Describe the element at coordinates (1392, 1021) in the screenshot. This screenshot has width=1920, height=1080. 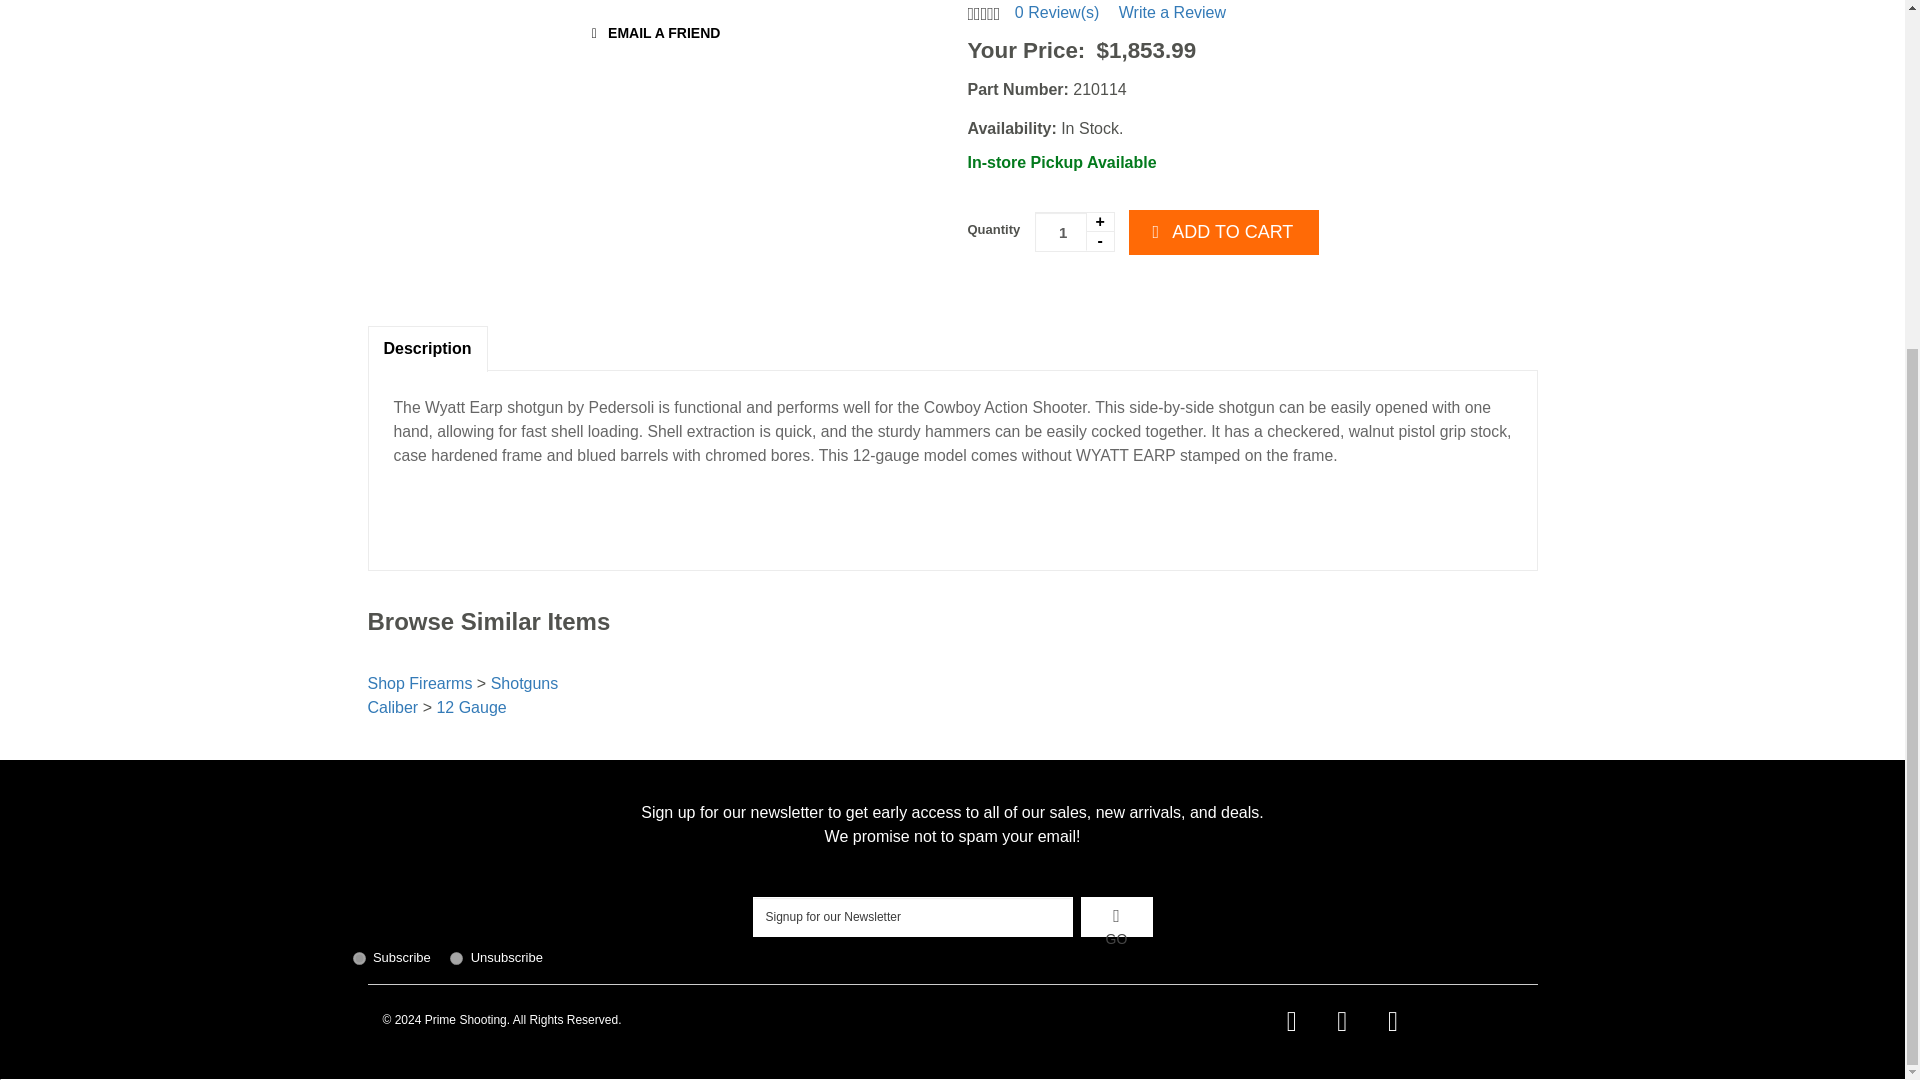
I see `Follow Us on Tumblr` at that location.